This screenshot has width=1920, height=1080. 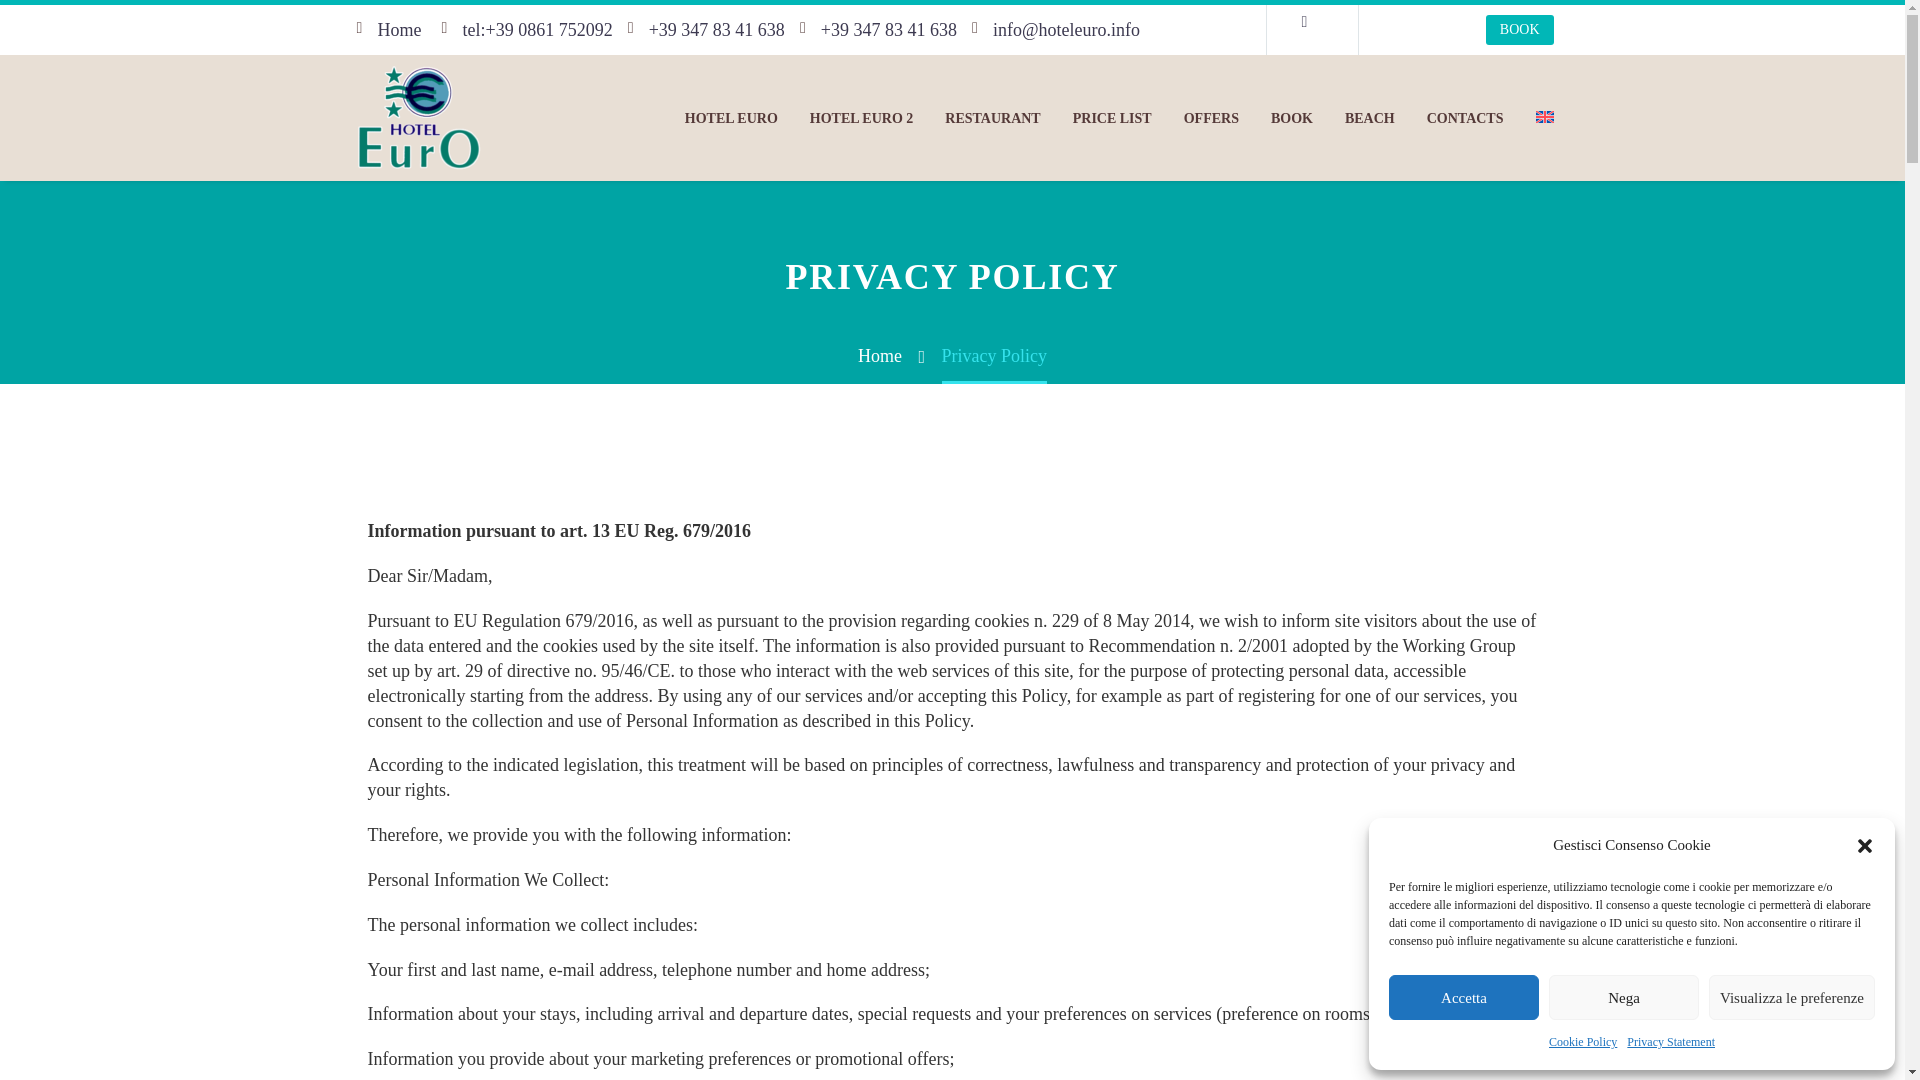 I want to click on OFFERS, so click(x=1211, y=118).